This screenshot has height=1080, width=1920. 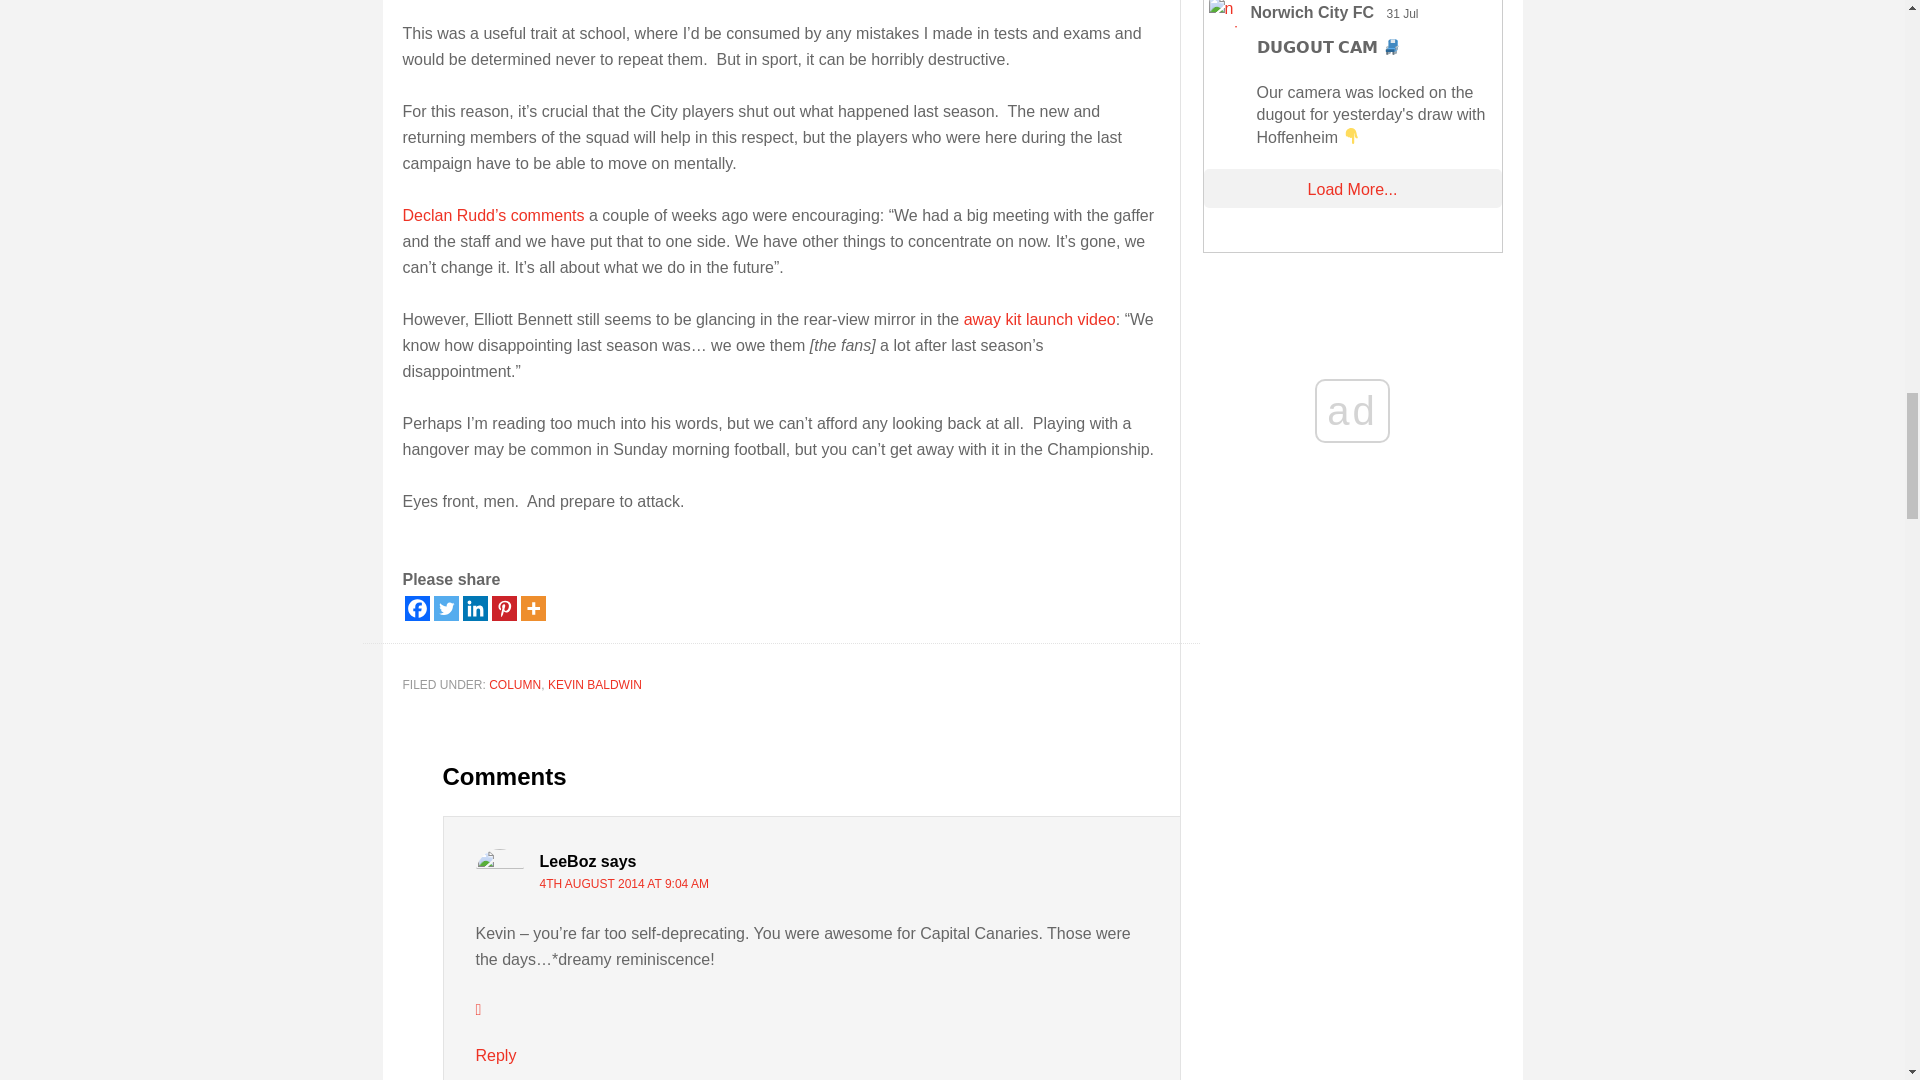 I want to click on 4TH AUGUST 2014 AT 9:04 AM, so click(x=624, y=884).